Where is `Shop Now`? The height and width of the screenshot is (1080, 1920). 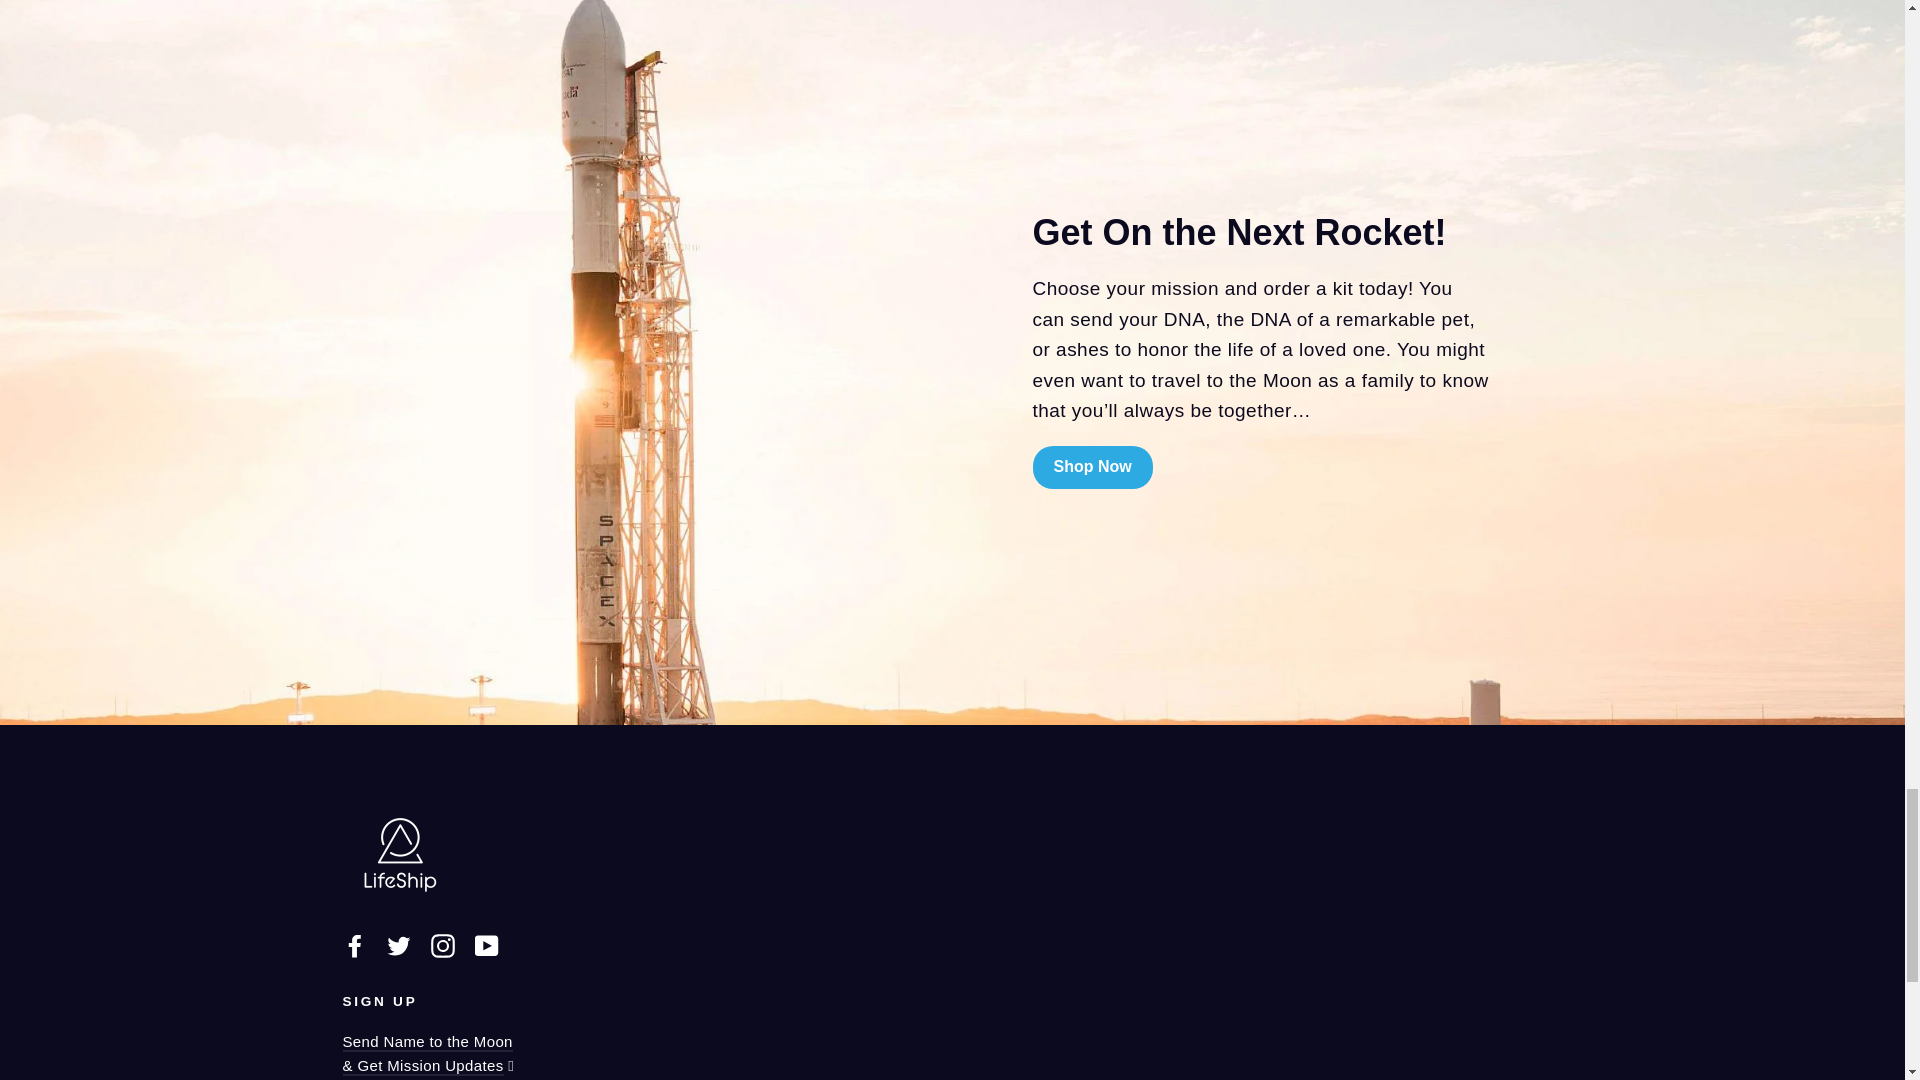
Shop Now is located at coordinates (1092, 468).